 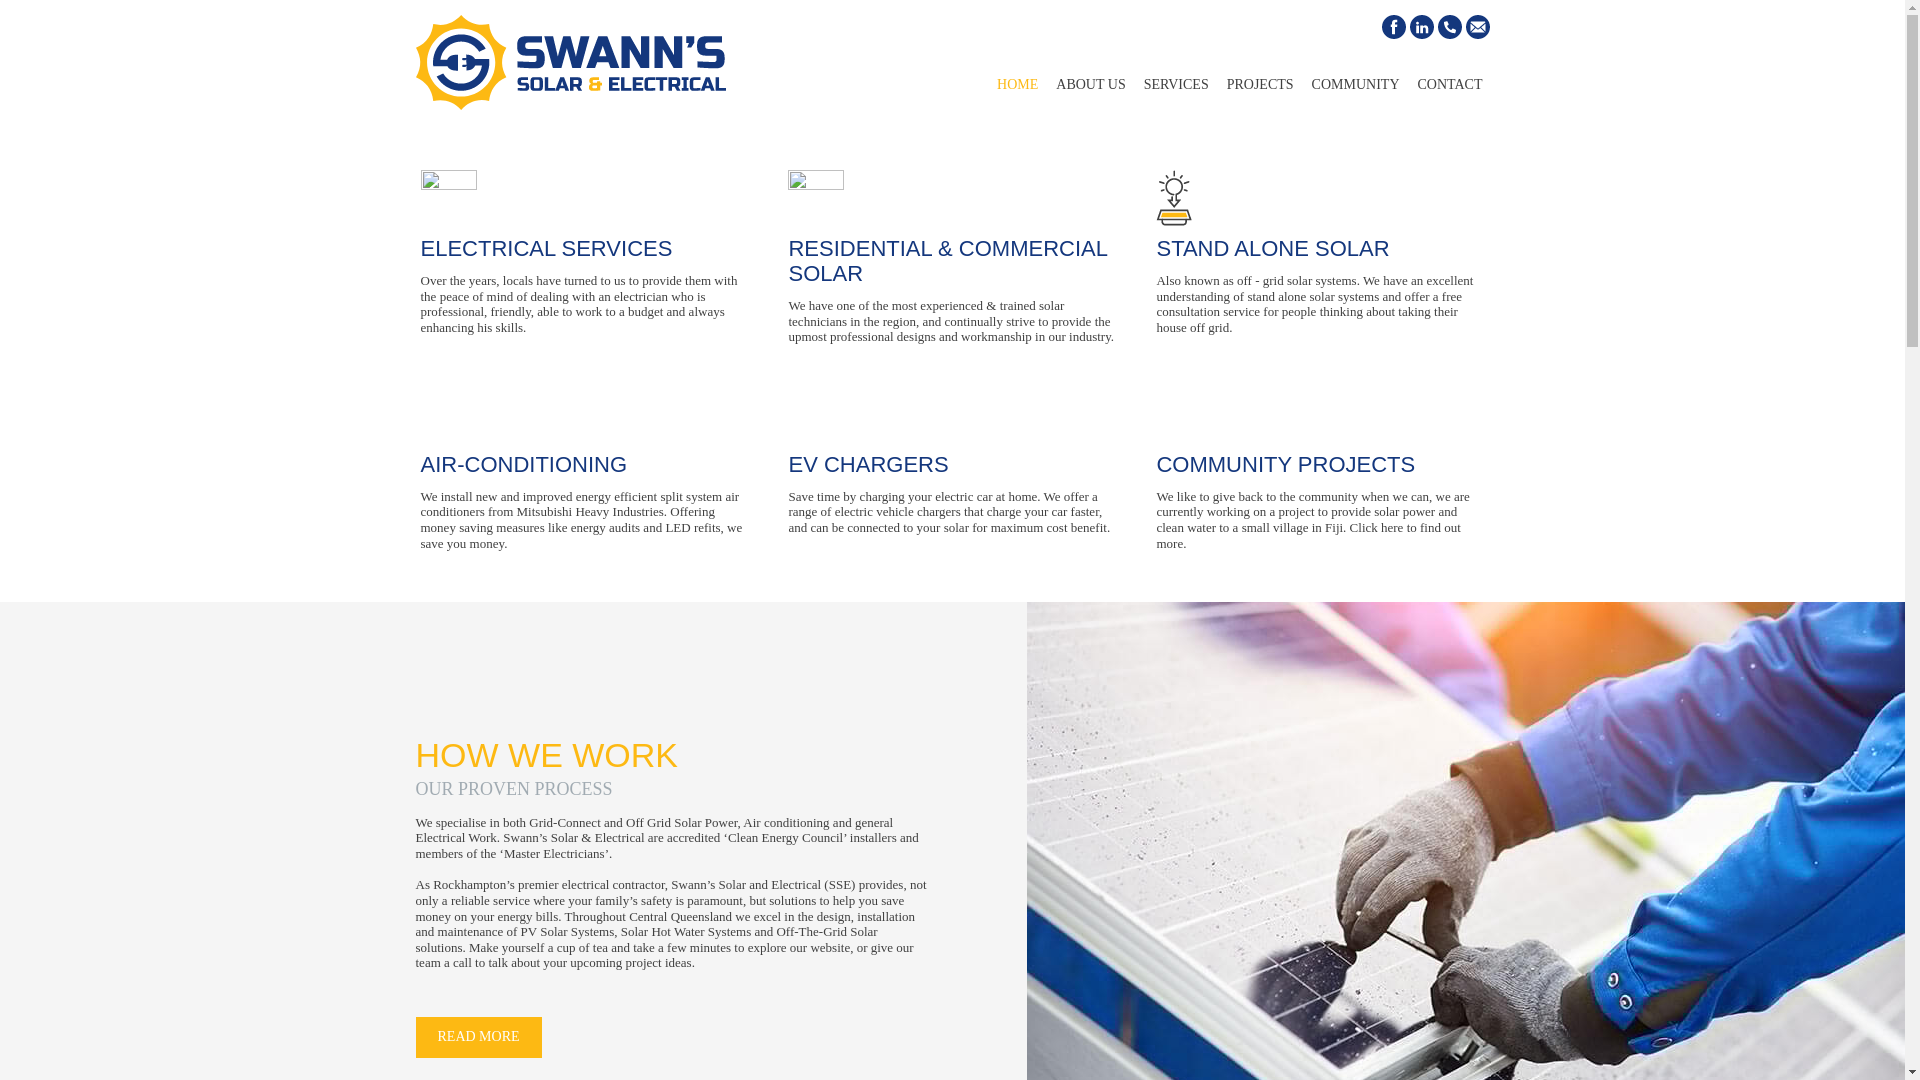 I want to click on READ MORE, so click(x=478, y=1038).